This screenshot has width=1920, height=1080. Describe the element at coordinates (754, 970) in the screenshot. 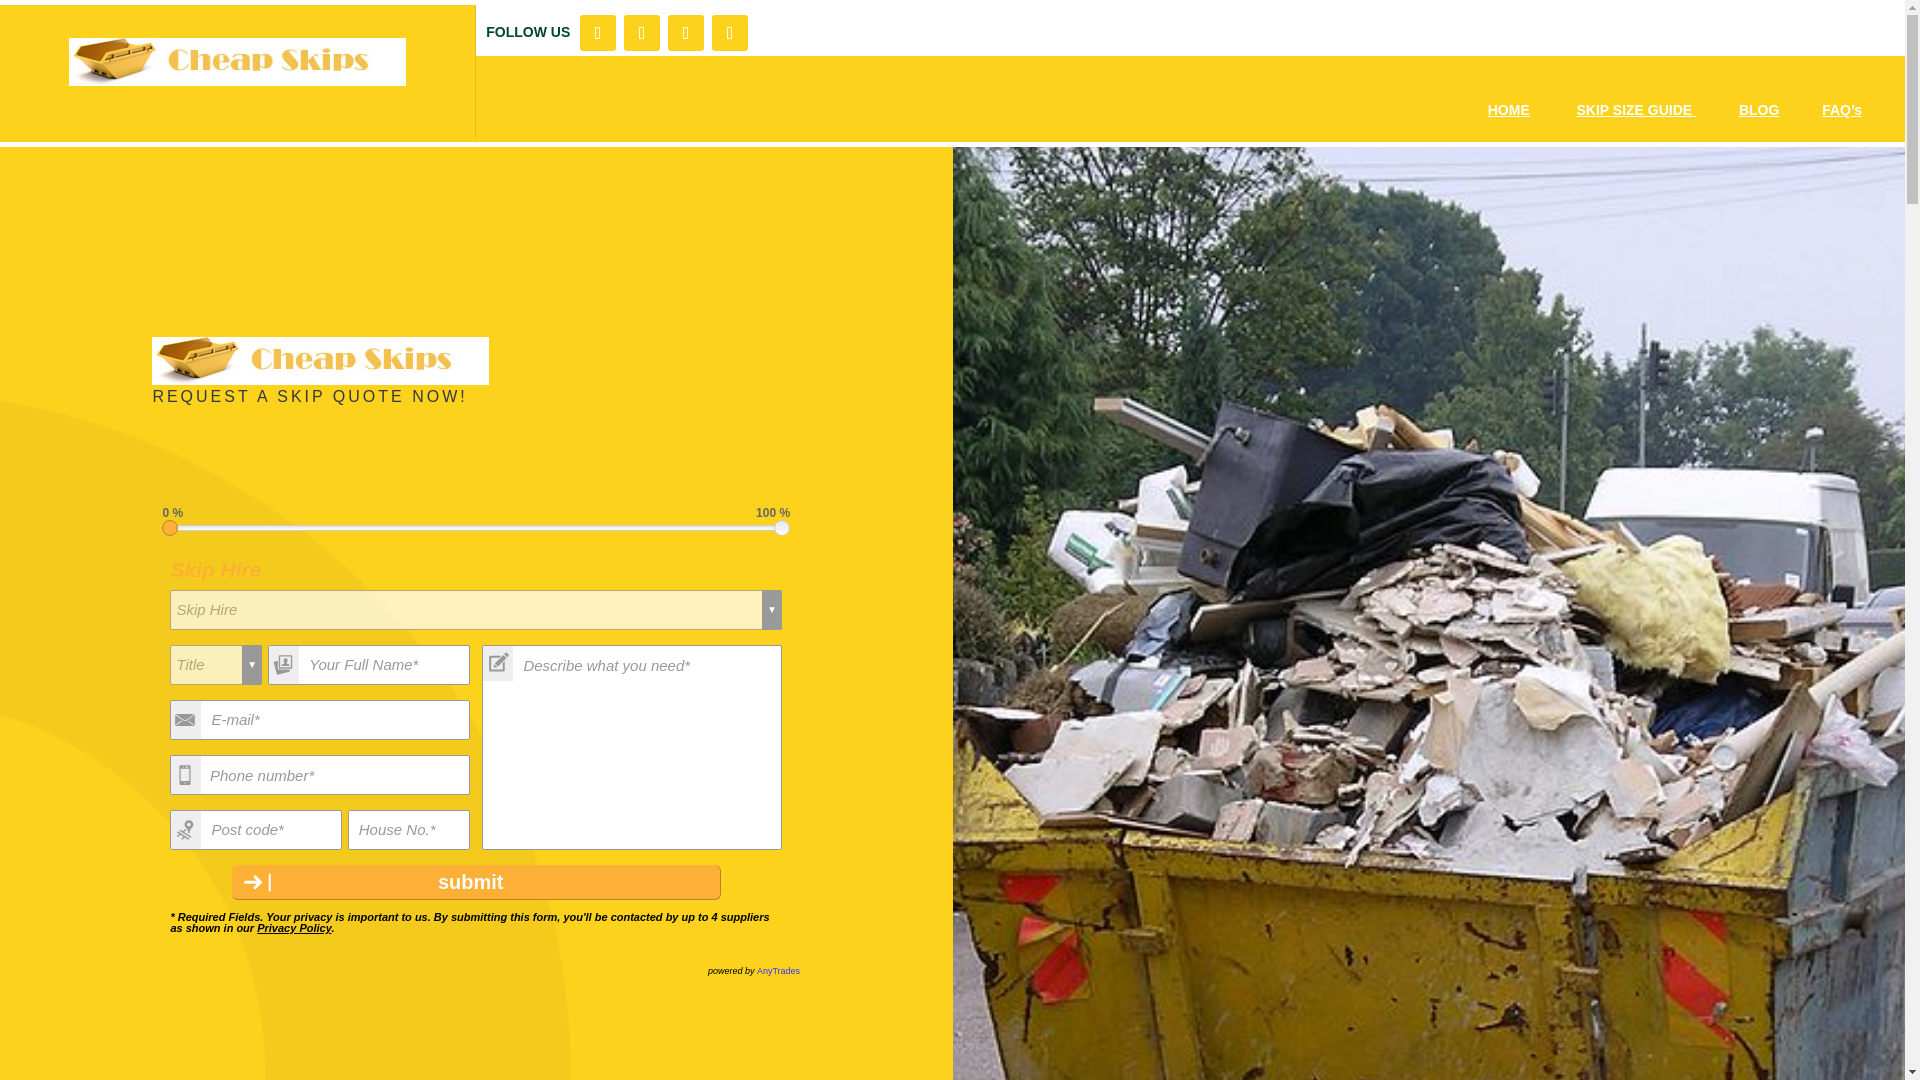

I see `powered by AnyTrades` at that location.